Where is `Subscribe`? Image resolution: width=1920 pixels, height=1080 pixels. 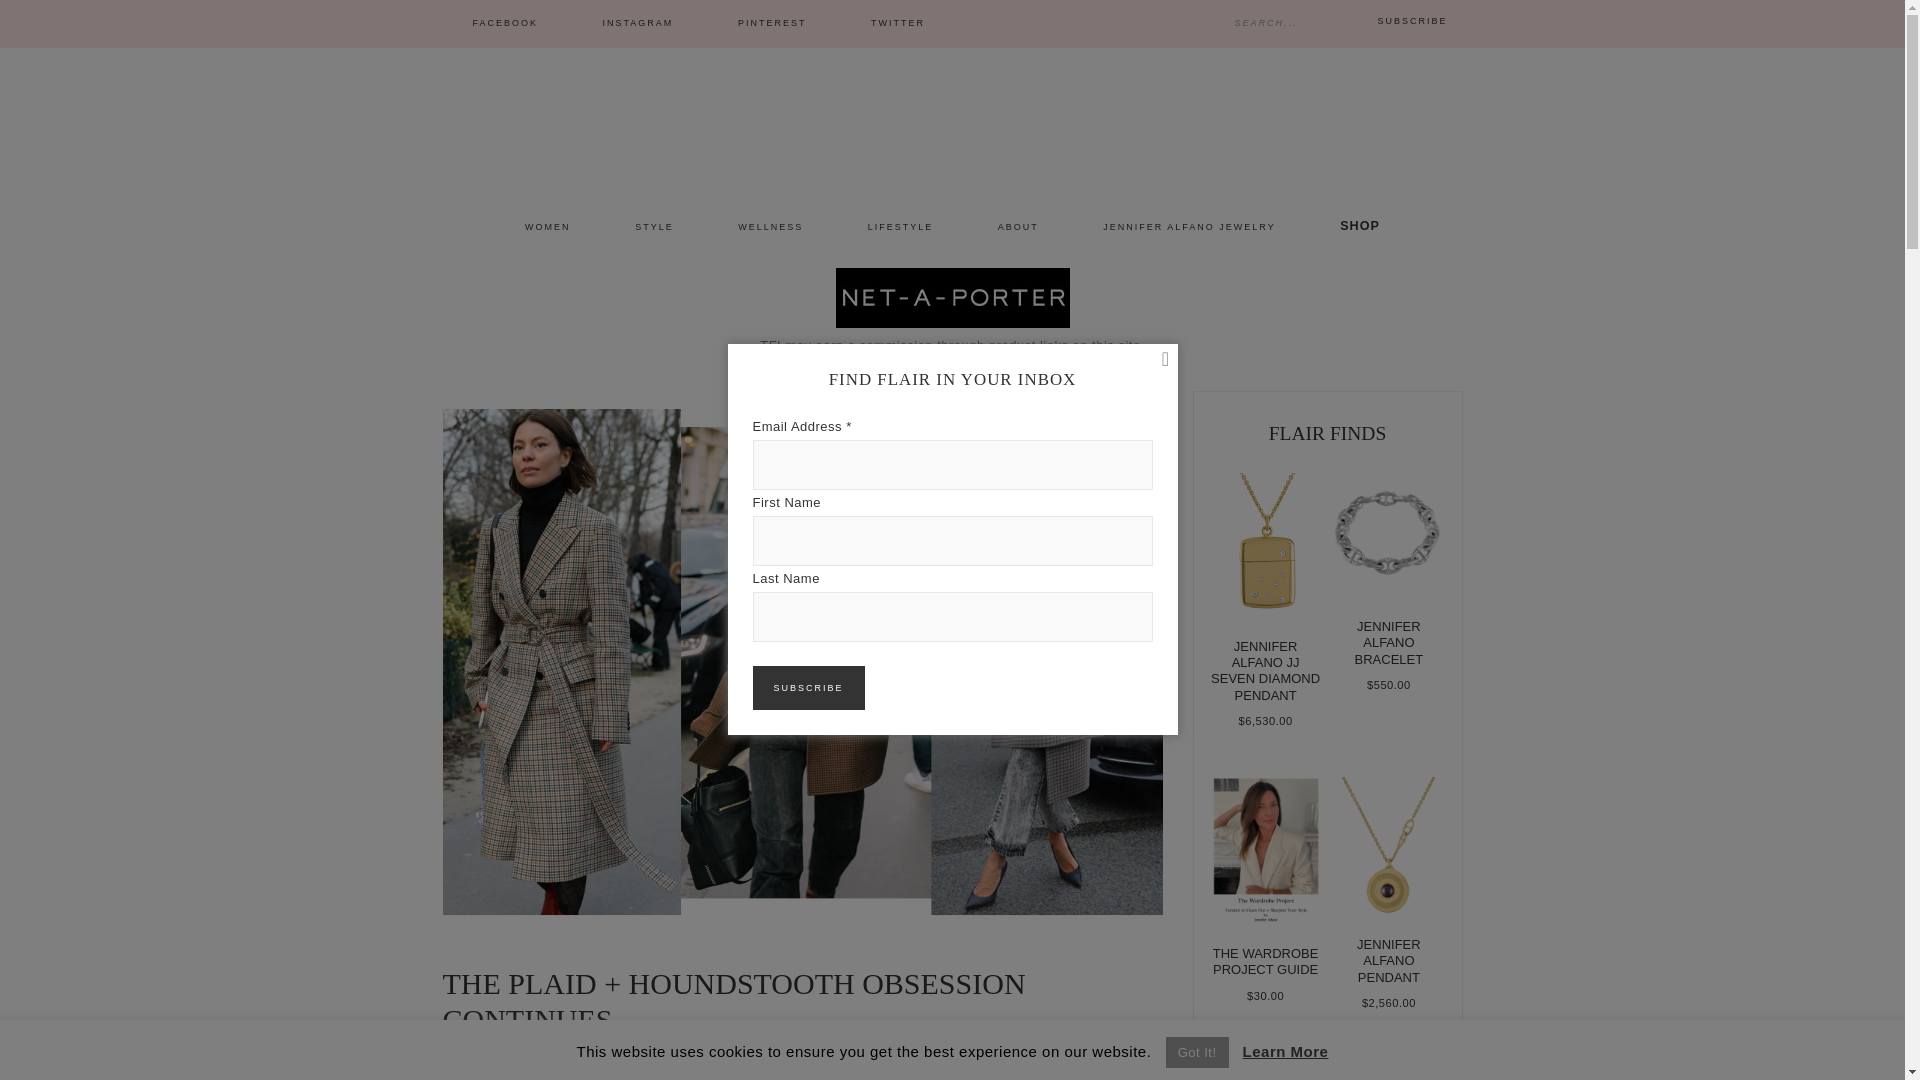
Subscribe is located at coordinates (808, 688).